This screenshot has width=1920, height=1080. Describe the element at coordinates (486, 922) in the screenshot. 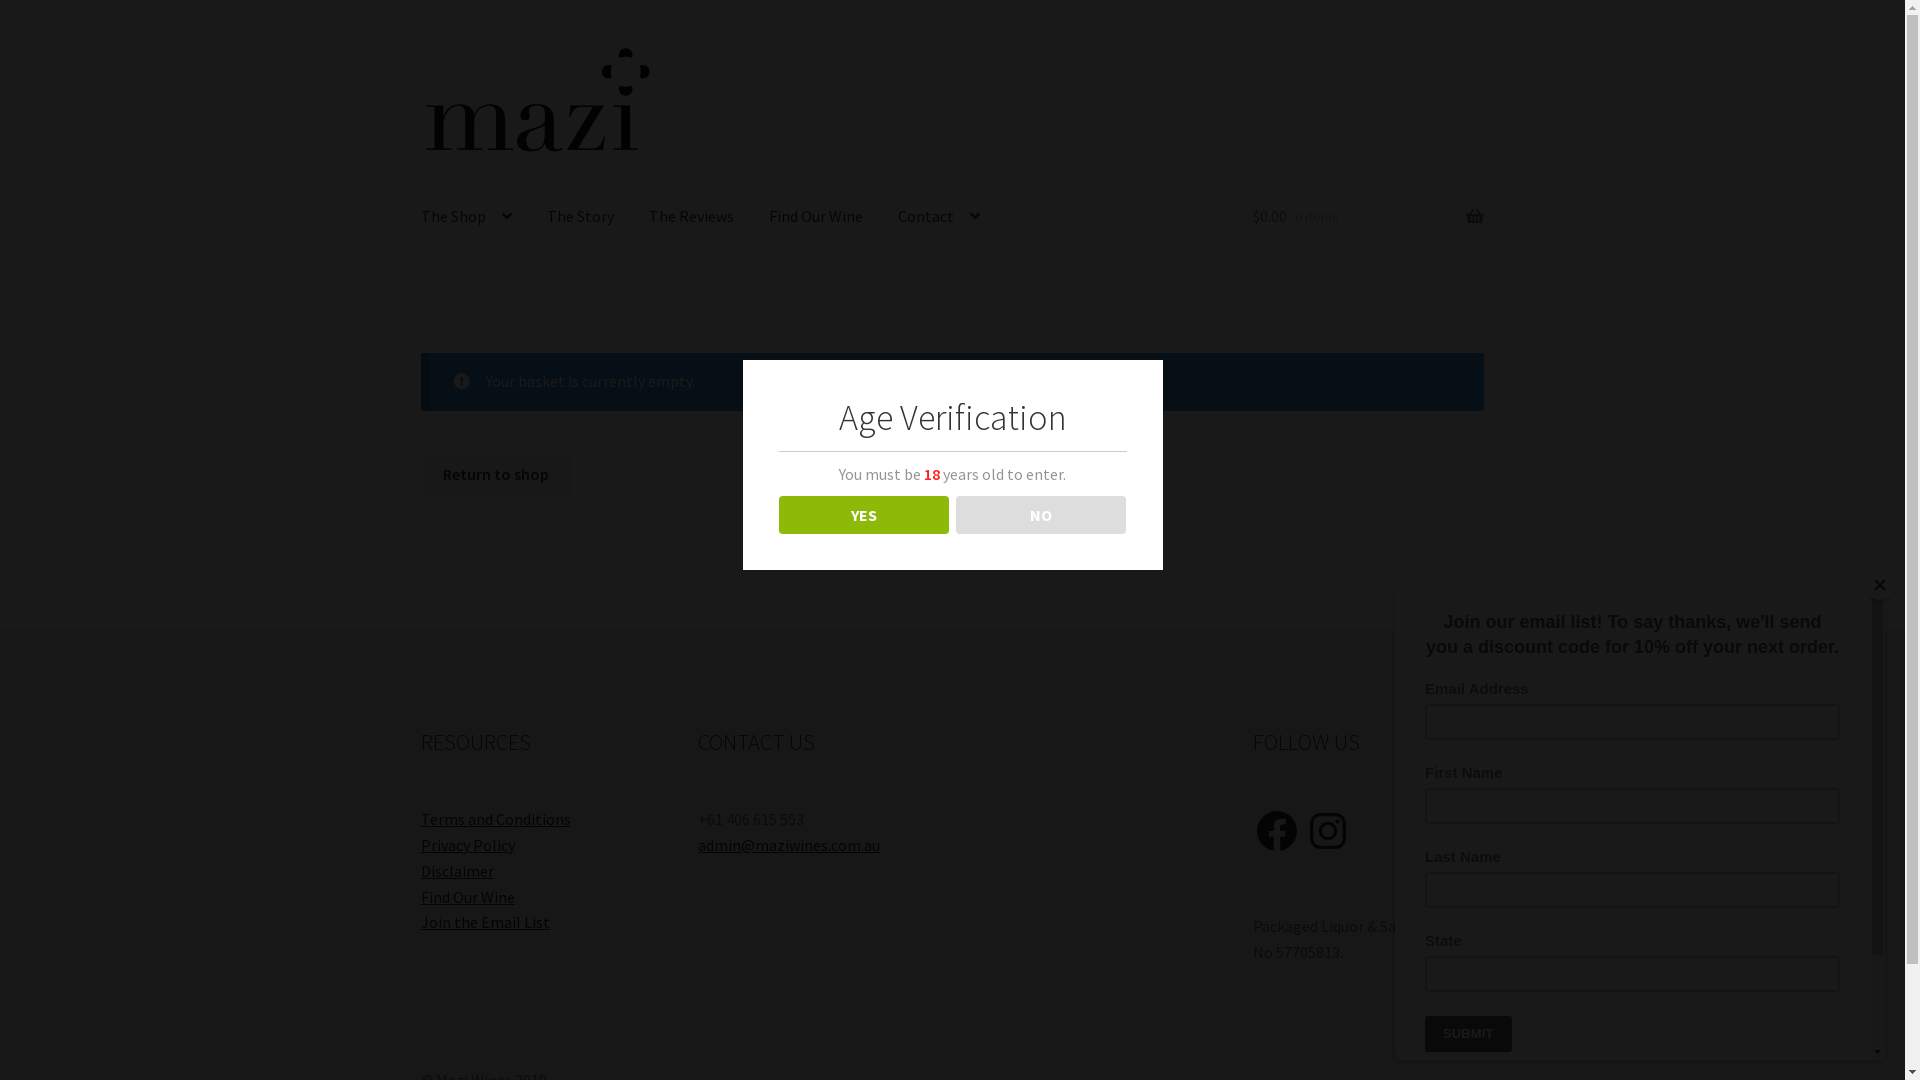

I see `Join the Email List` at that location.